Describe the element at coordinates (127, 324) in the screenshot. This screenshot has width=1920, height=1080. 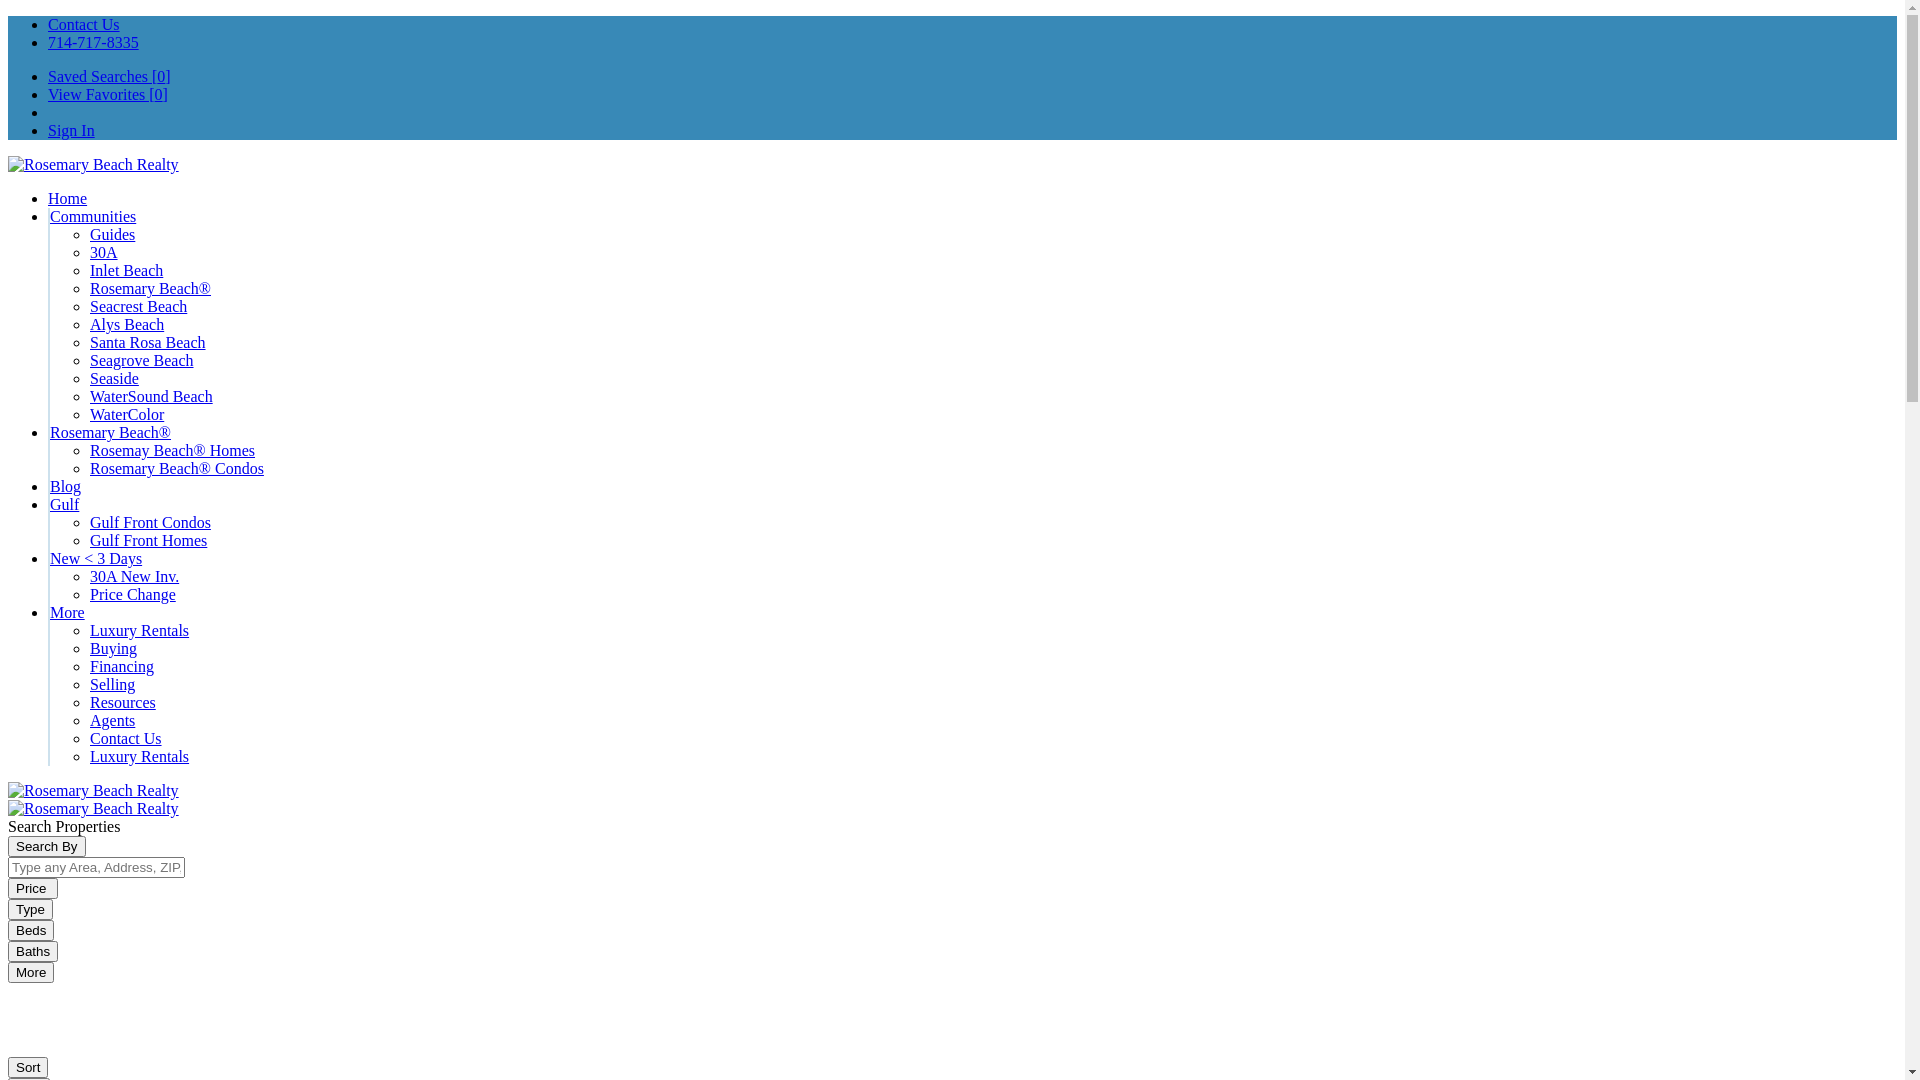
I see `Alys Beach` at that location.